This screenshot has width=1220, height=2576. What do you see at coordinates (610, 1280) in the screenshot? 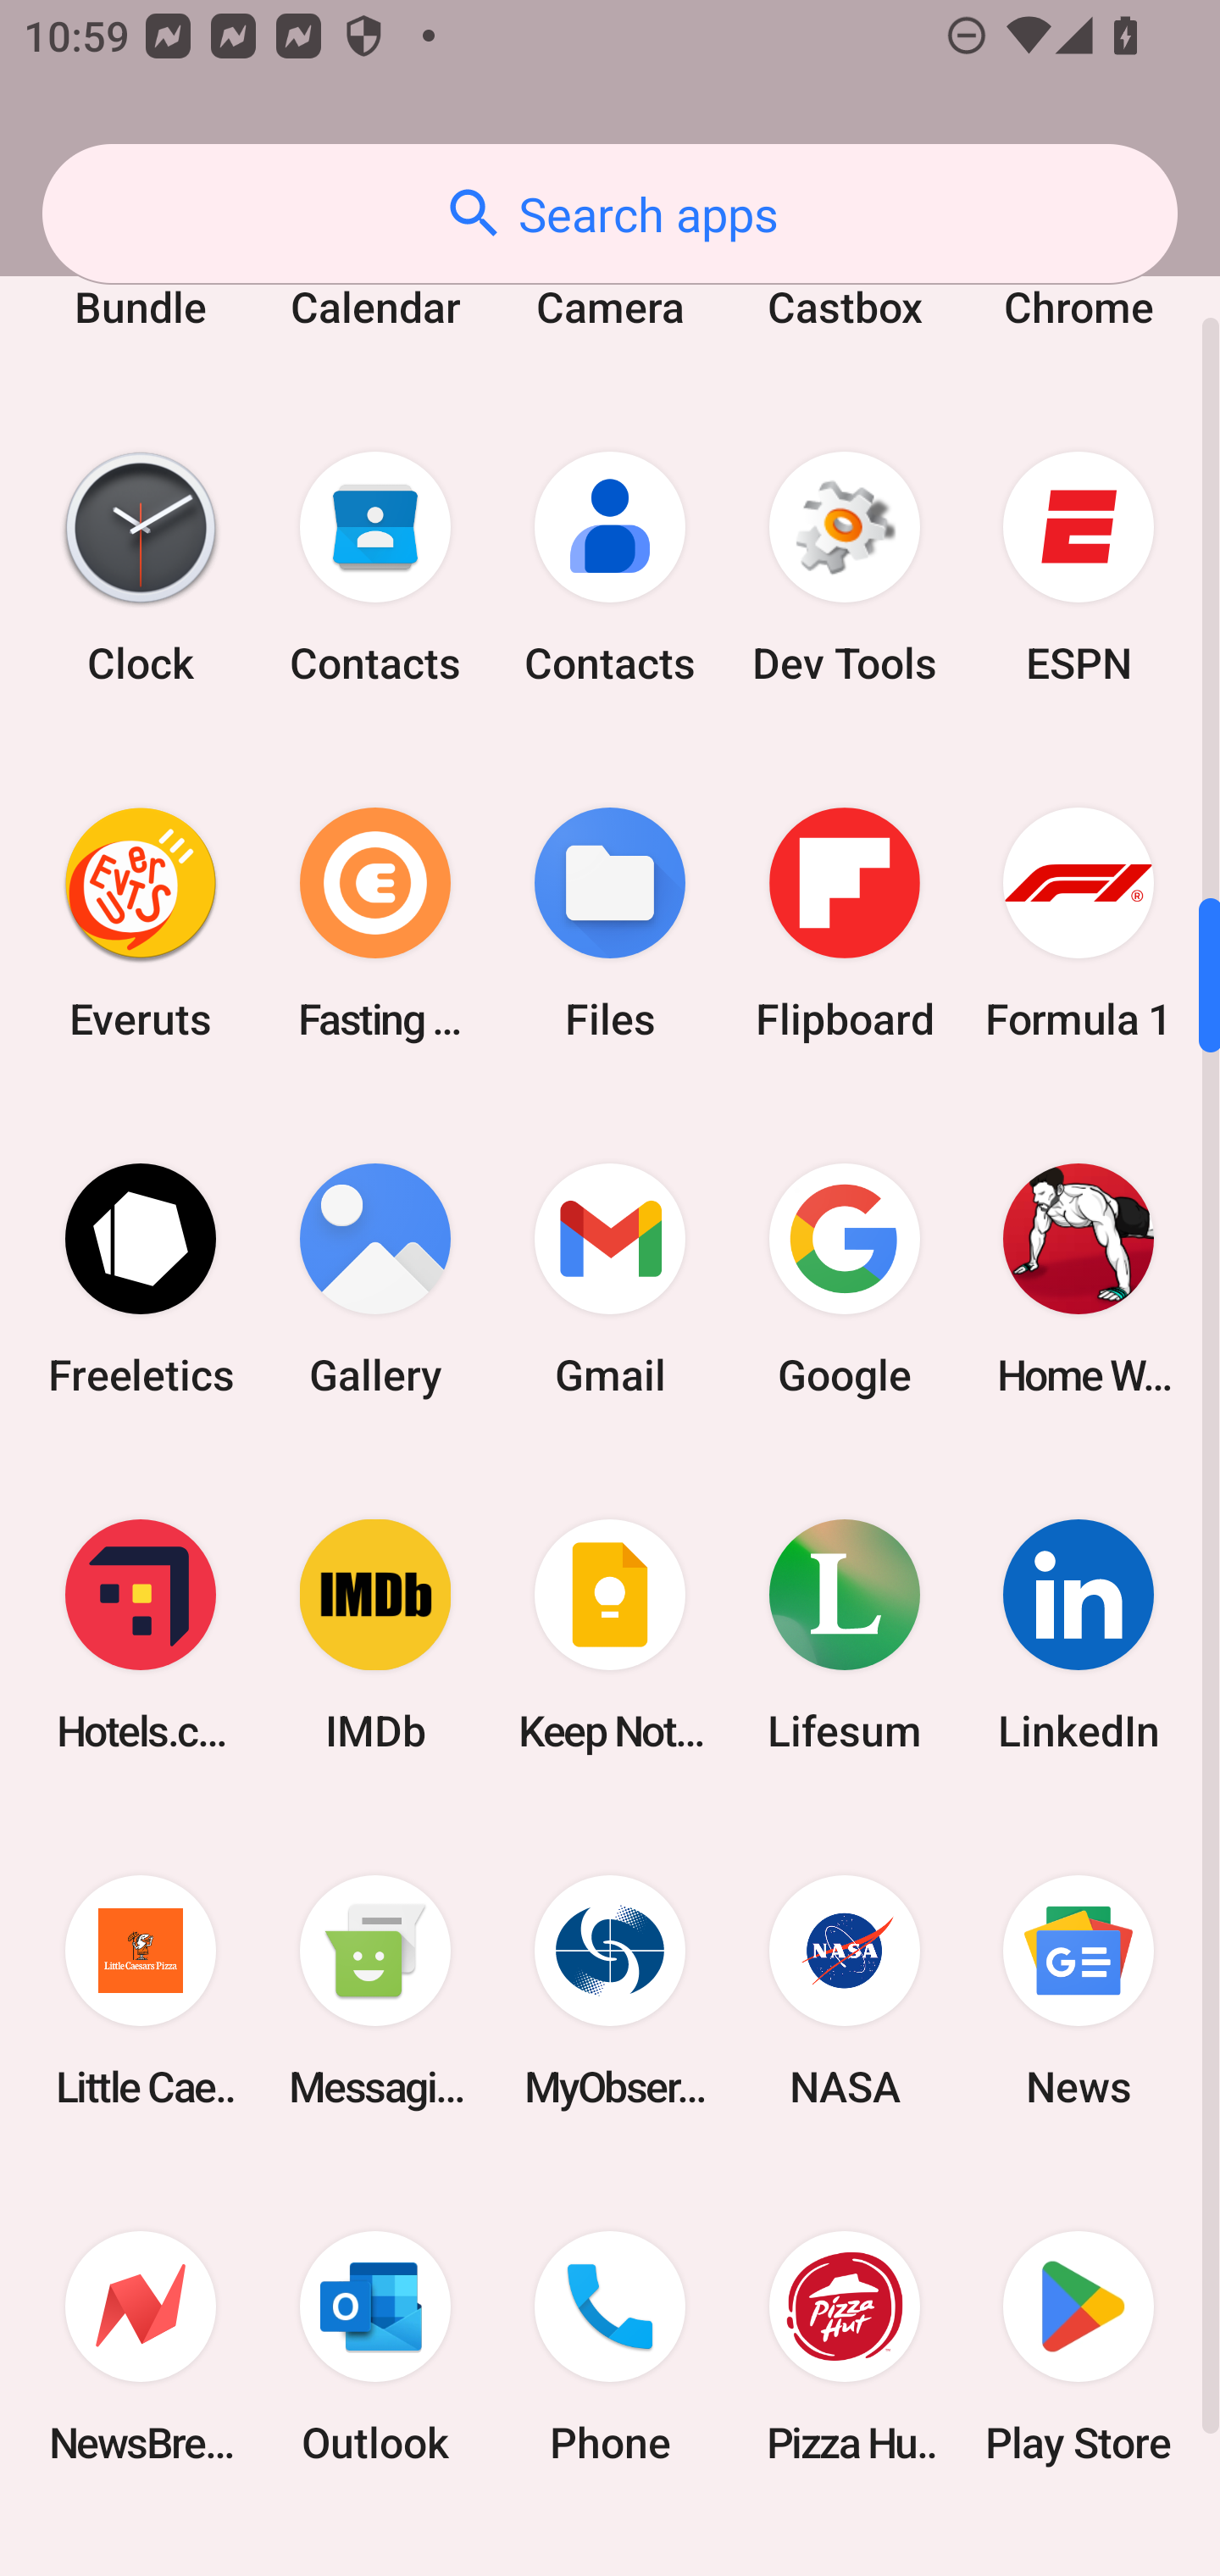
I see `Gmail` at bounding box center [610, 1280].